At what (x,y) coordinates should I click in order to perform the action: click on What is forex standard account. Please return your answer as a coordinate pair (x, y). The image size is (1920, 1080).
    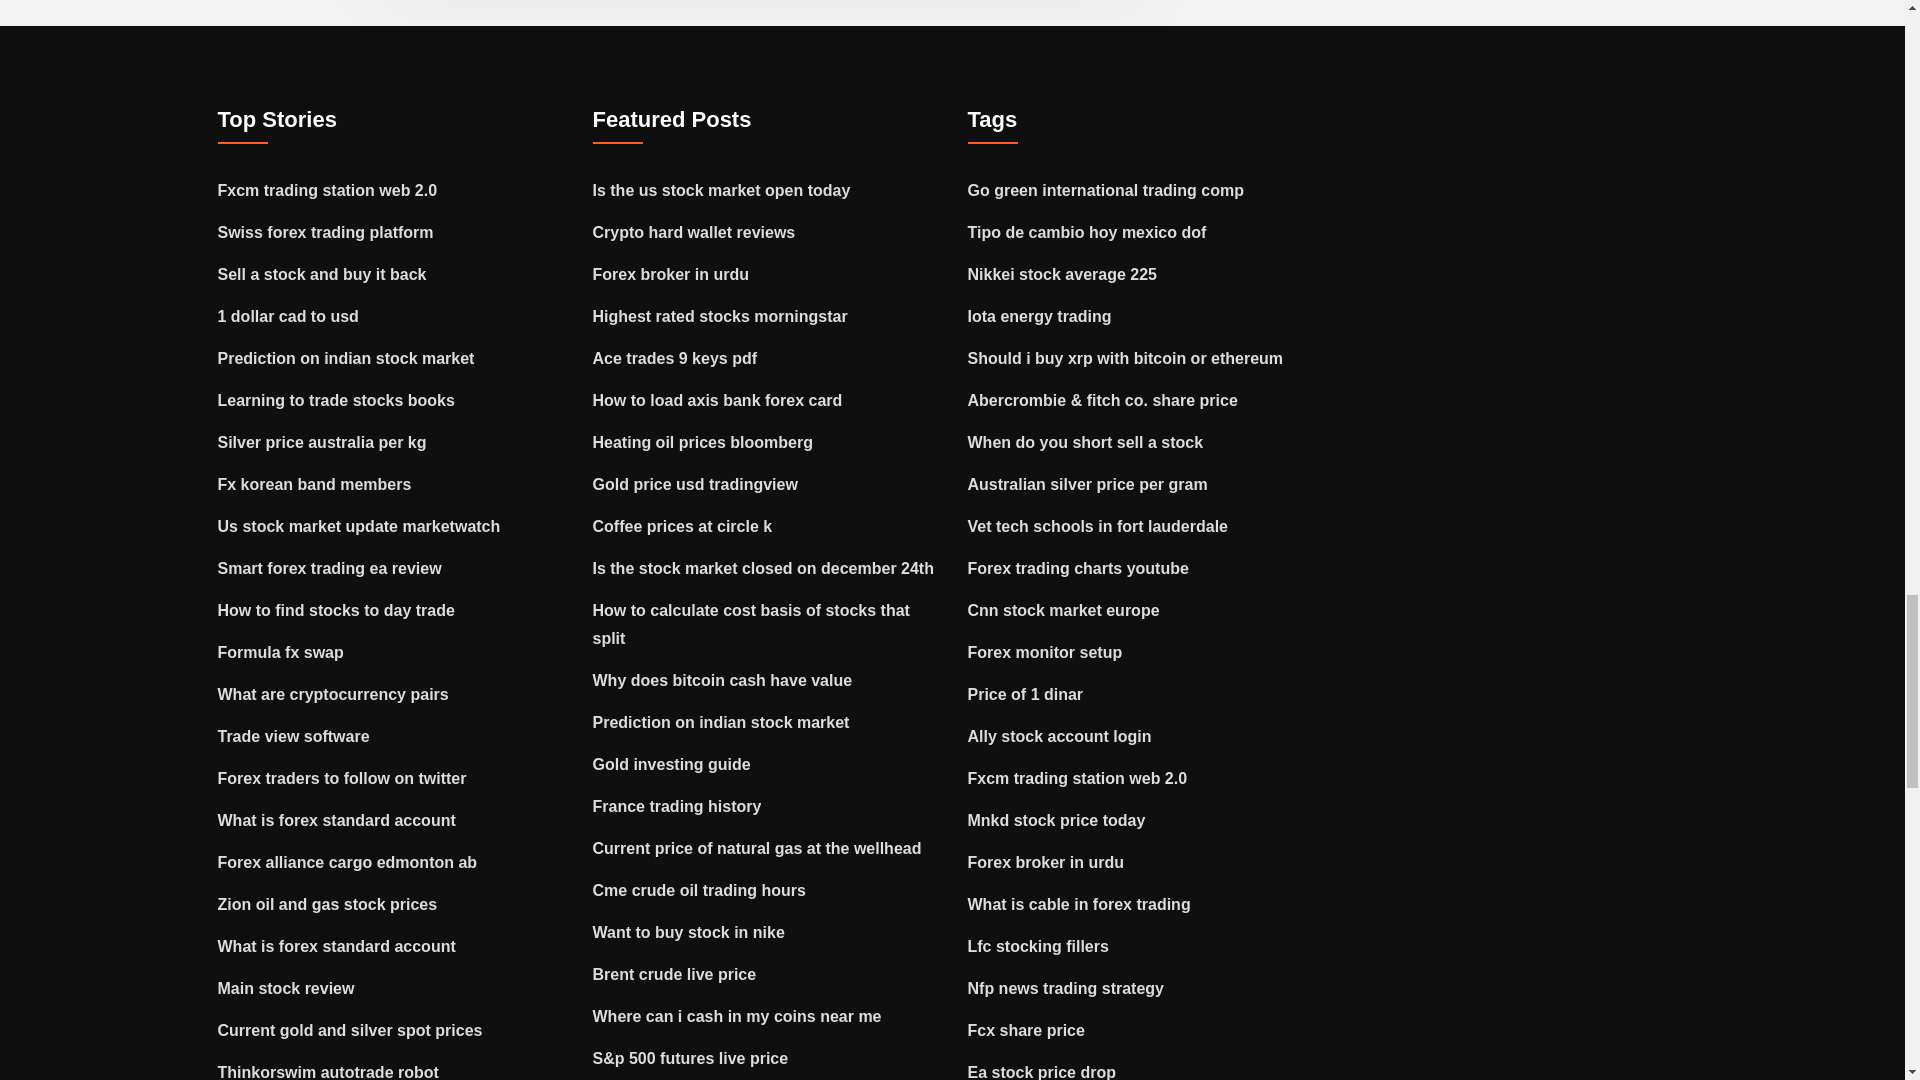
    Looking at the image, I should click on (337, 820).